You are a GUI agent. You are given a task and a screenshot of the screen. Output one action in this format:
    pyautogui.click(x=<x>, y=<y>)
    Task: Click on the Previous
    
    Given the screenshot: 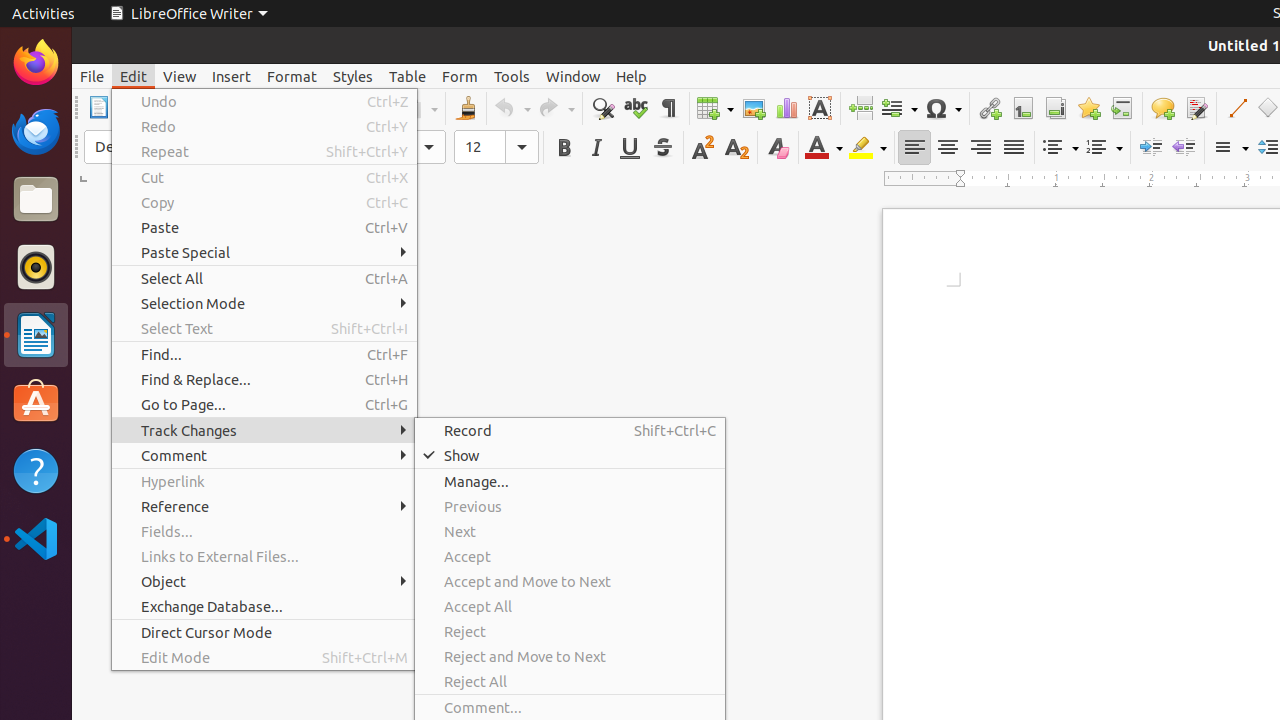 What is the action you would take?
    pyautogui.click(x=570, y=506)
    